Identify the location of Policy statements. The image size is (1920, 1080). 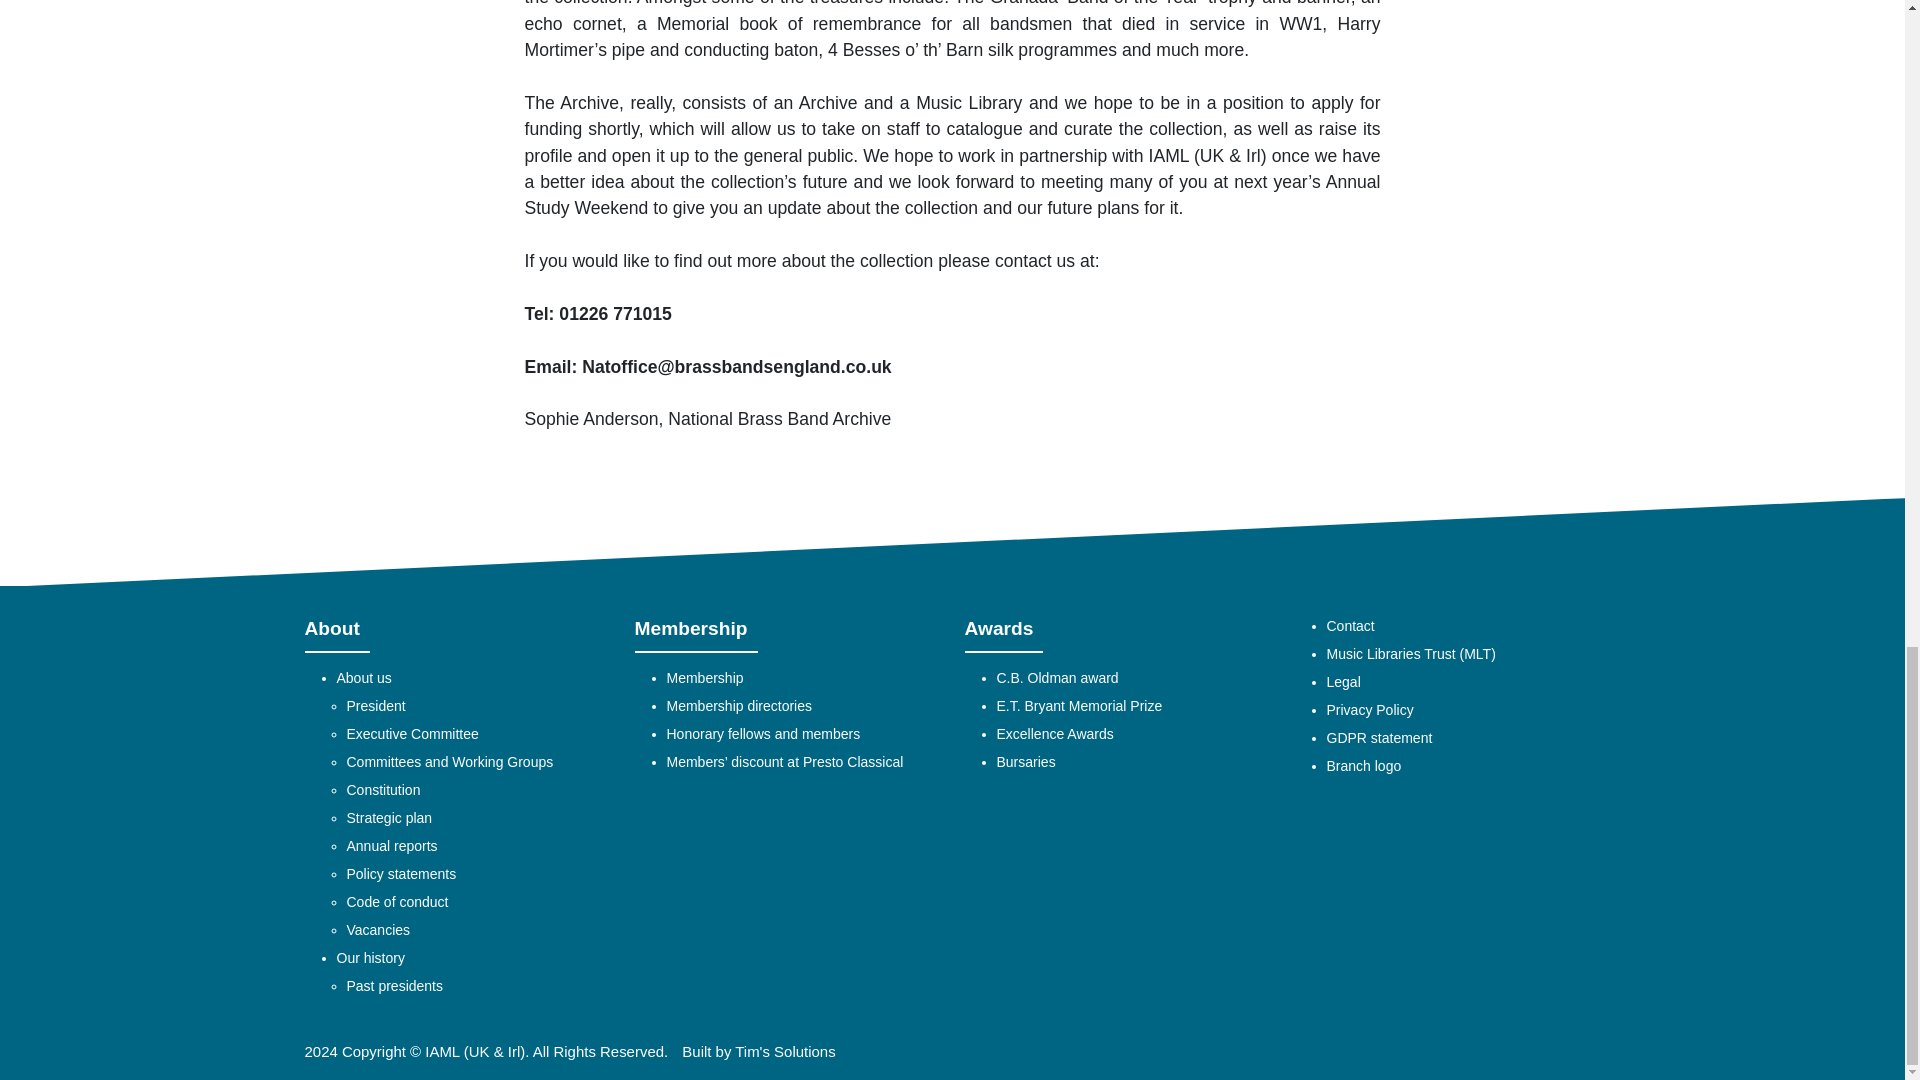
(400, 875).